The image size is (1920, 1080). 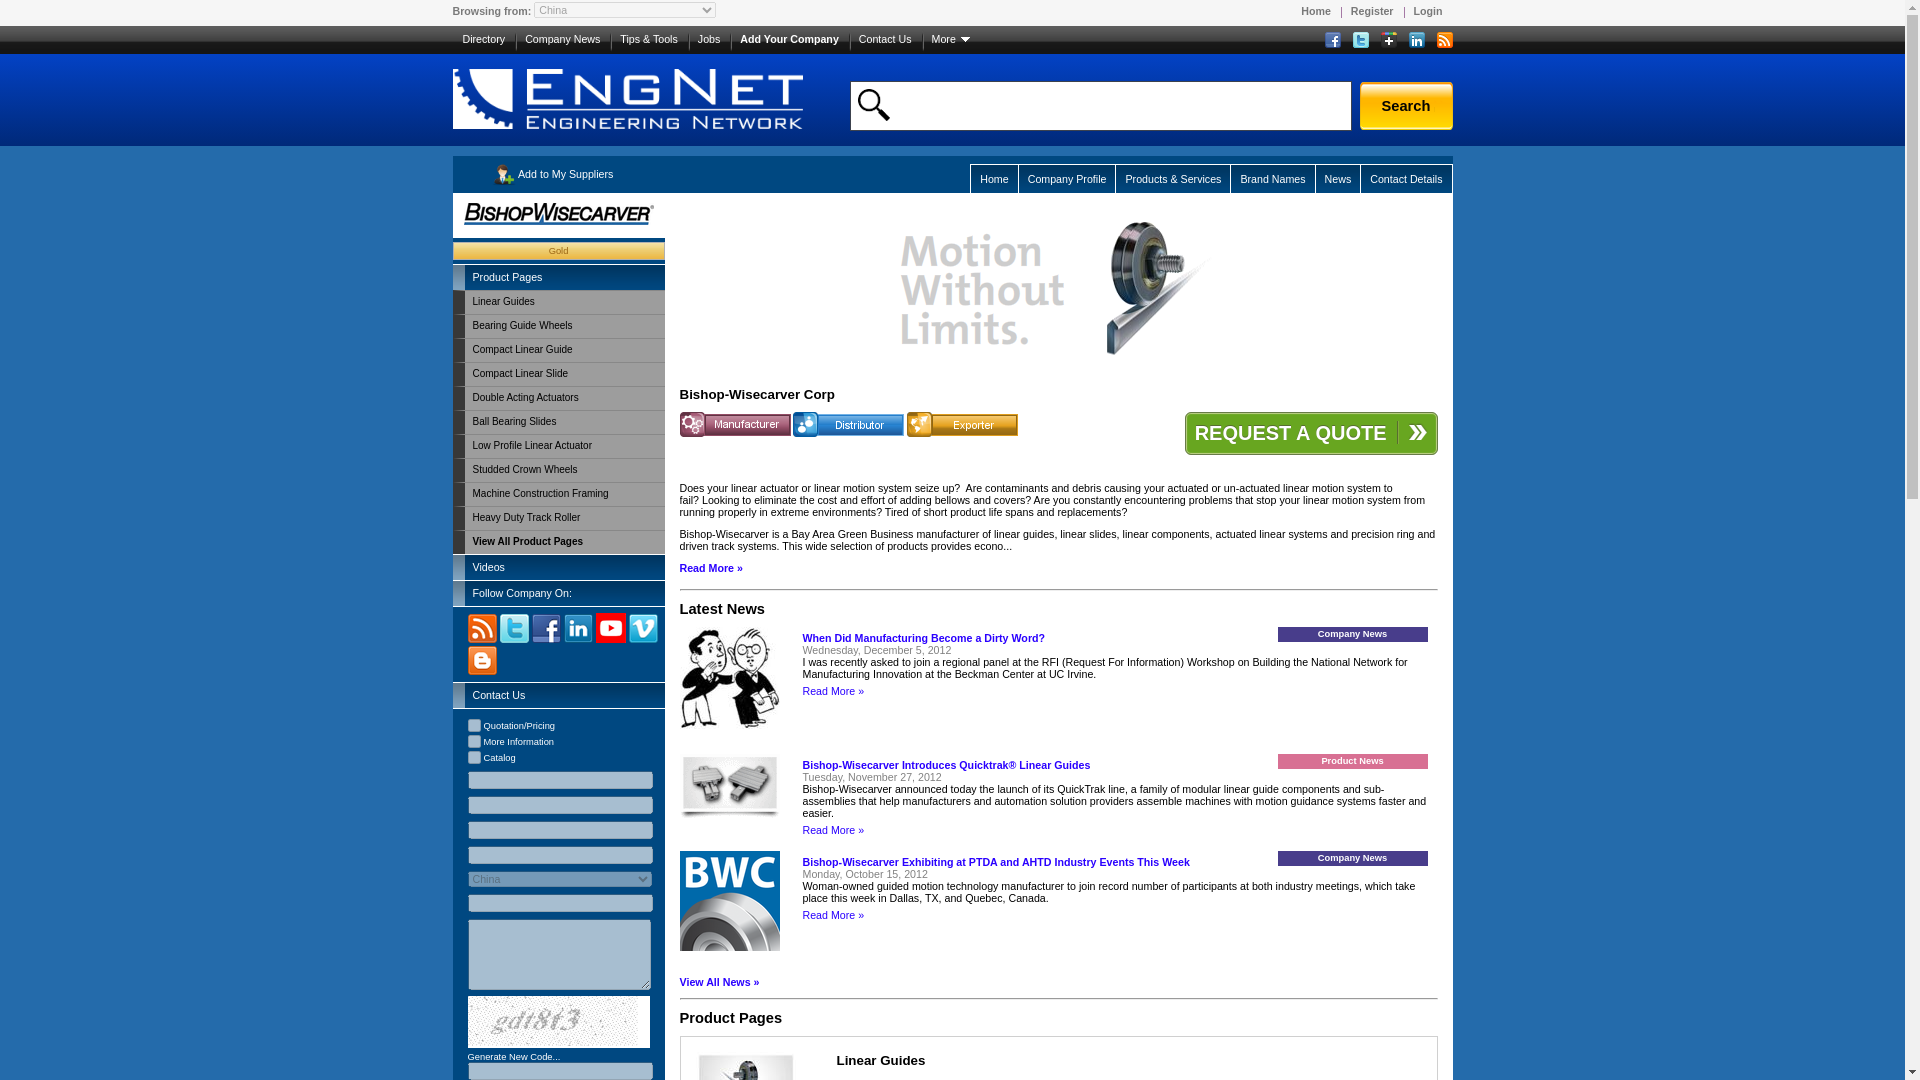 What do you see at coordinates (923, 637) in the screenshot?
I see `When Did Manufacturing Become a Dirty Word?` at bounding box center [923, 637].